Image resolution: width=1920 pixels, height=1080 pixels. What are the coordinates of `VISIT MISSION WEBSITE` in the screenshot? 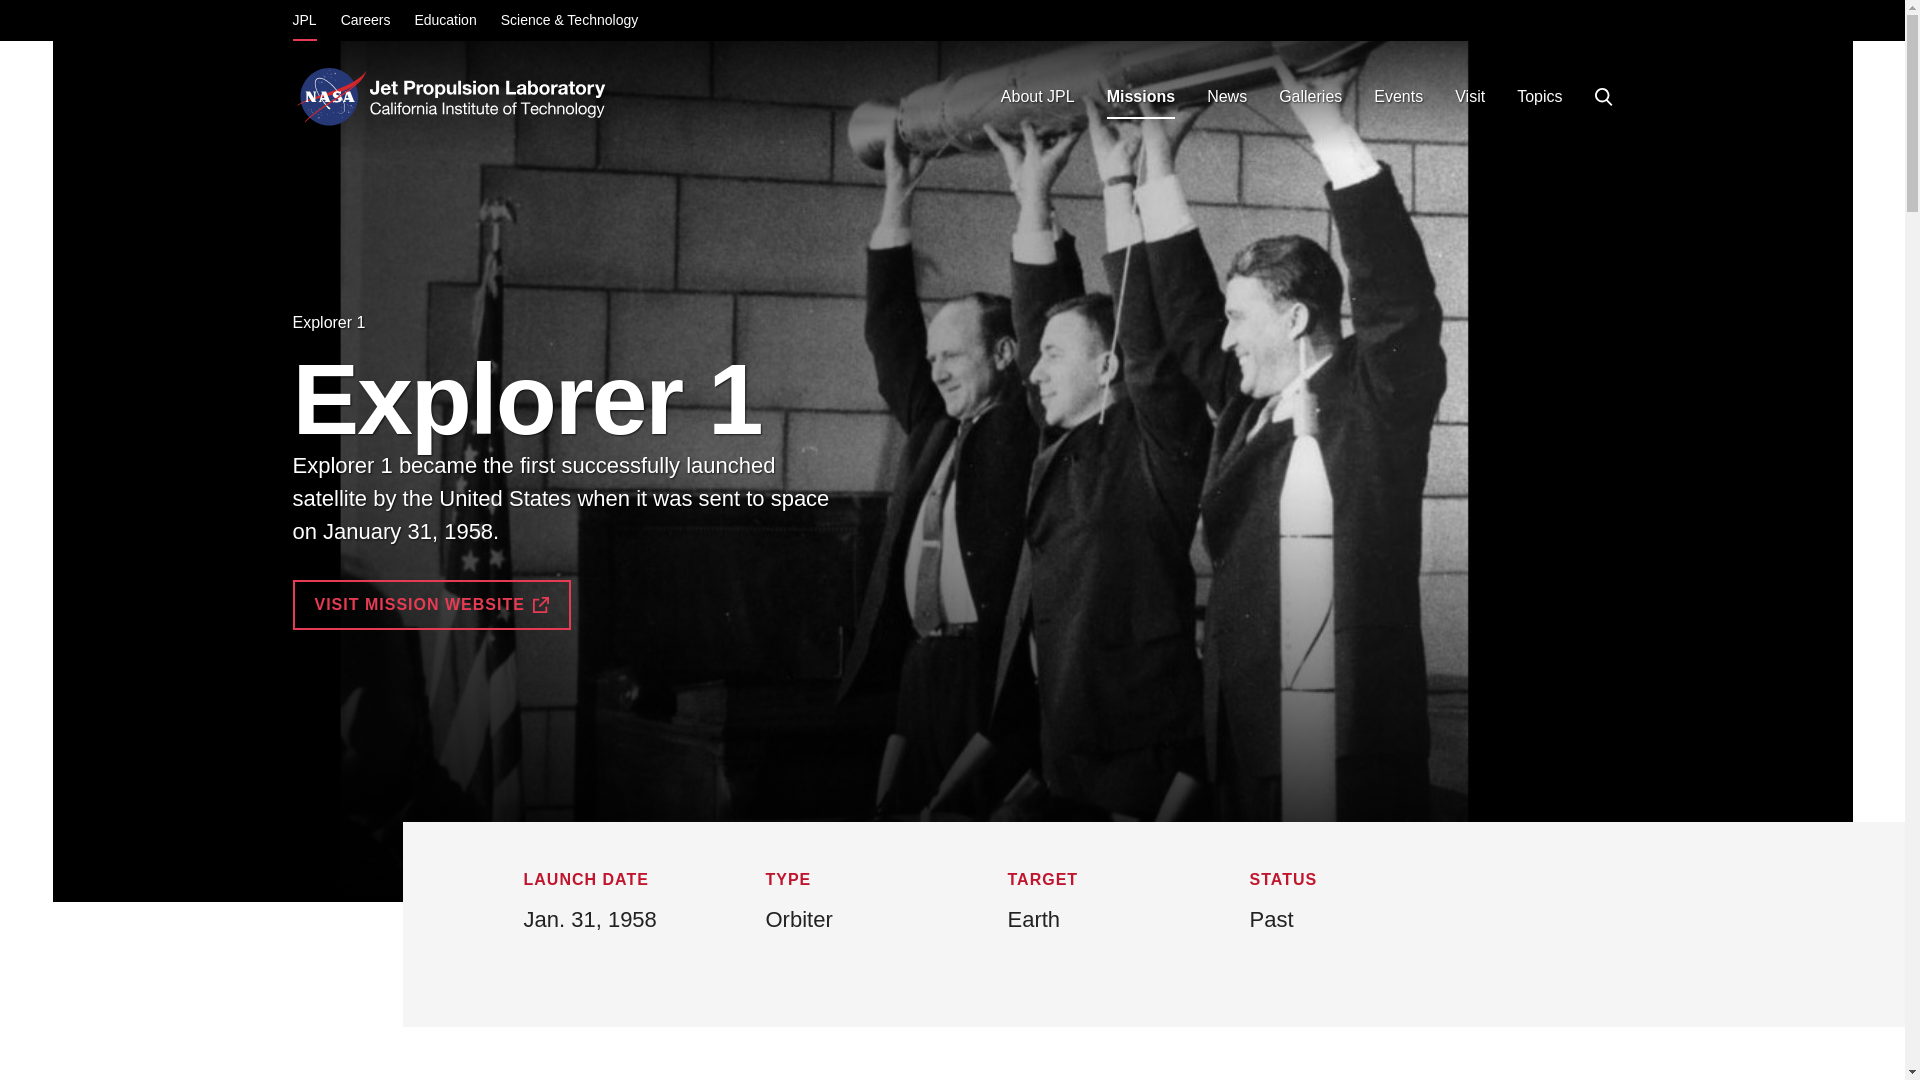 It's located at (430, 604).